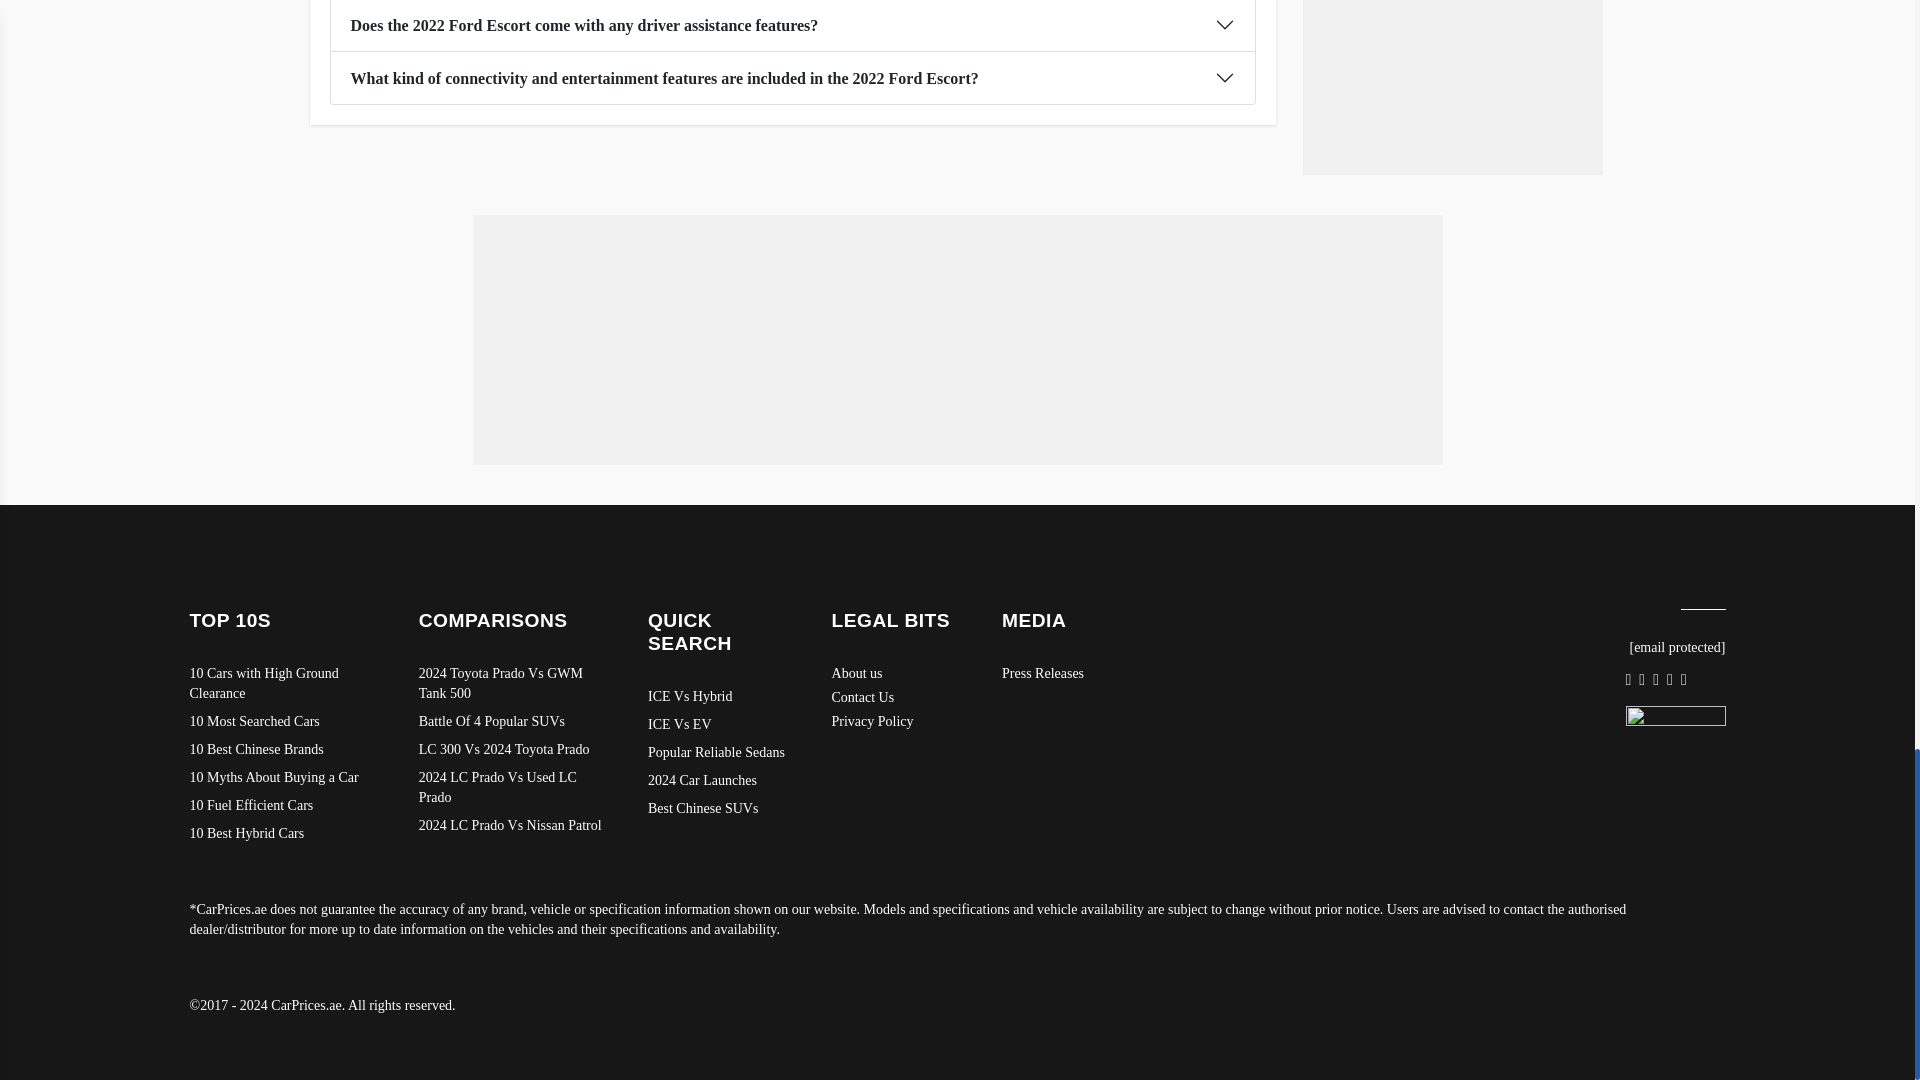  Describe the element at coordinates (284, 778) in the screenshot. I see `10 Myths About Buying a Car` at that location.